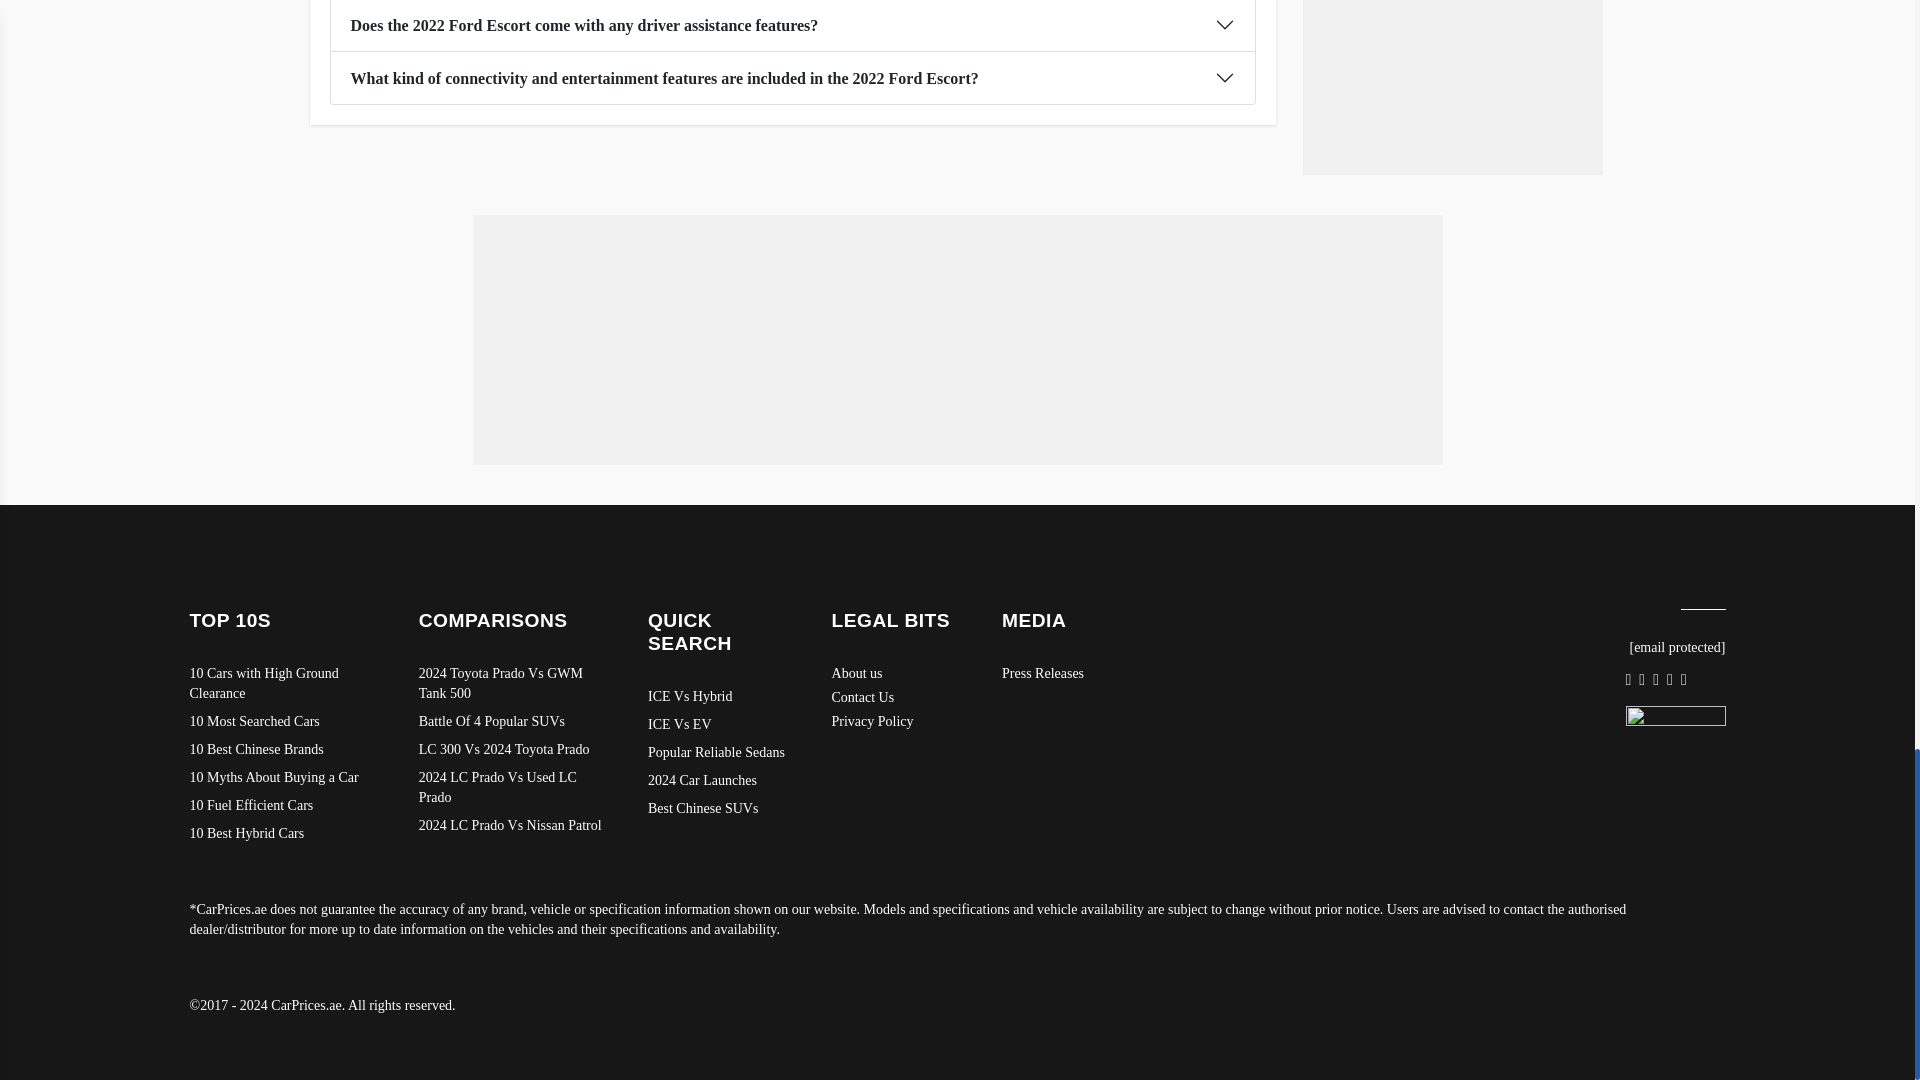  Describe the element at coordinates (284, 778) in the screenshot. I see `10 Myths About Buying a Car` at that location.